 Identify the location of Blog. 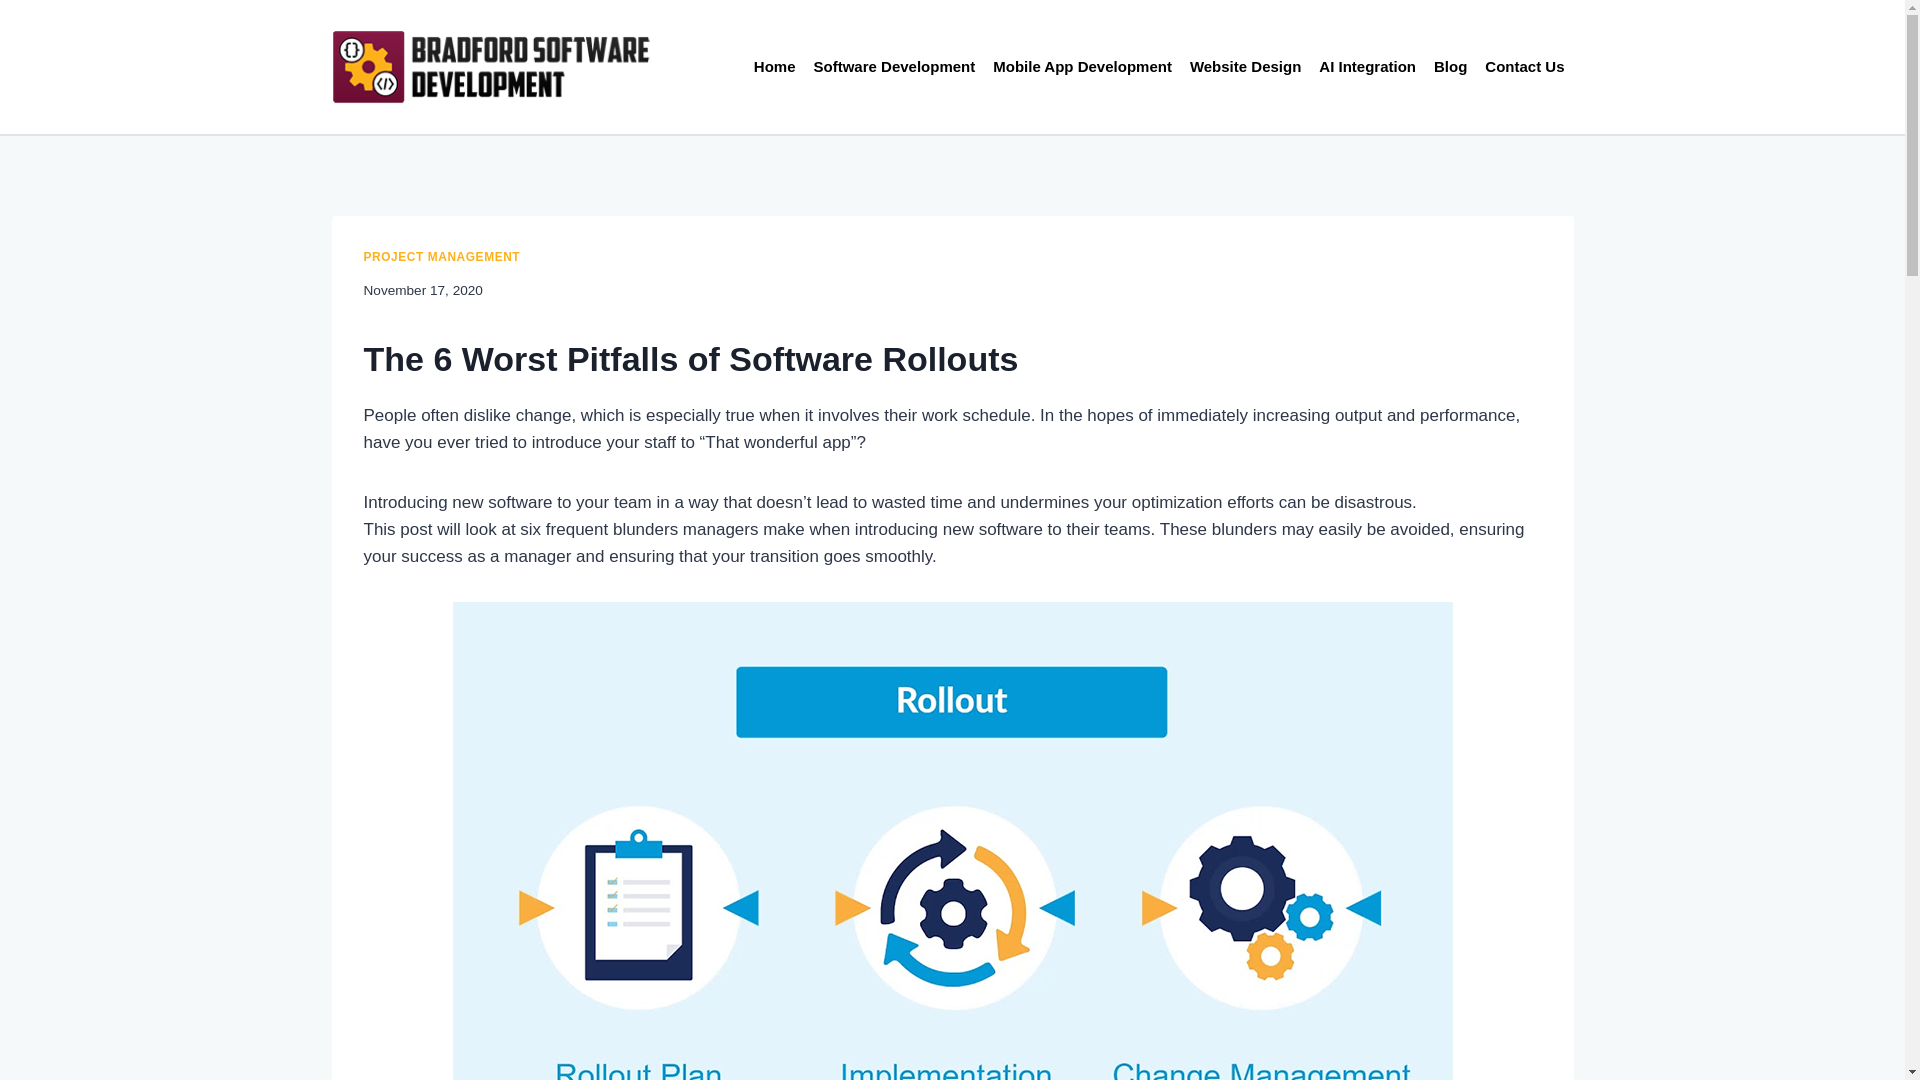
(1450, 66).